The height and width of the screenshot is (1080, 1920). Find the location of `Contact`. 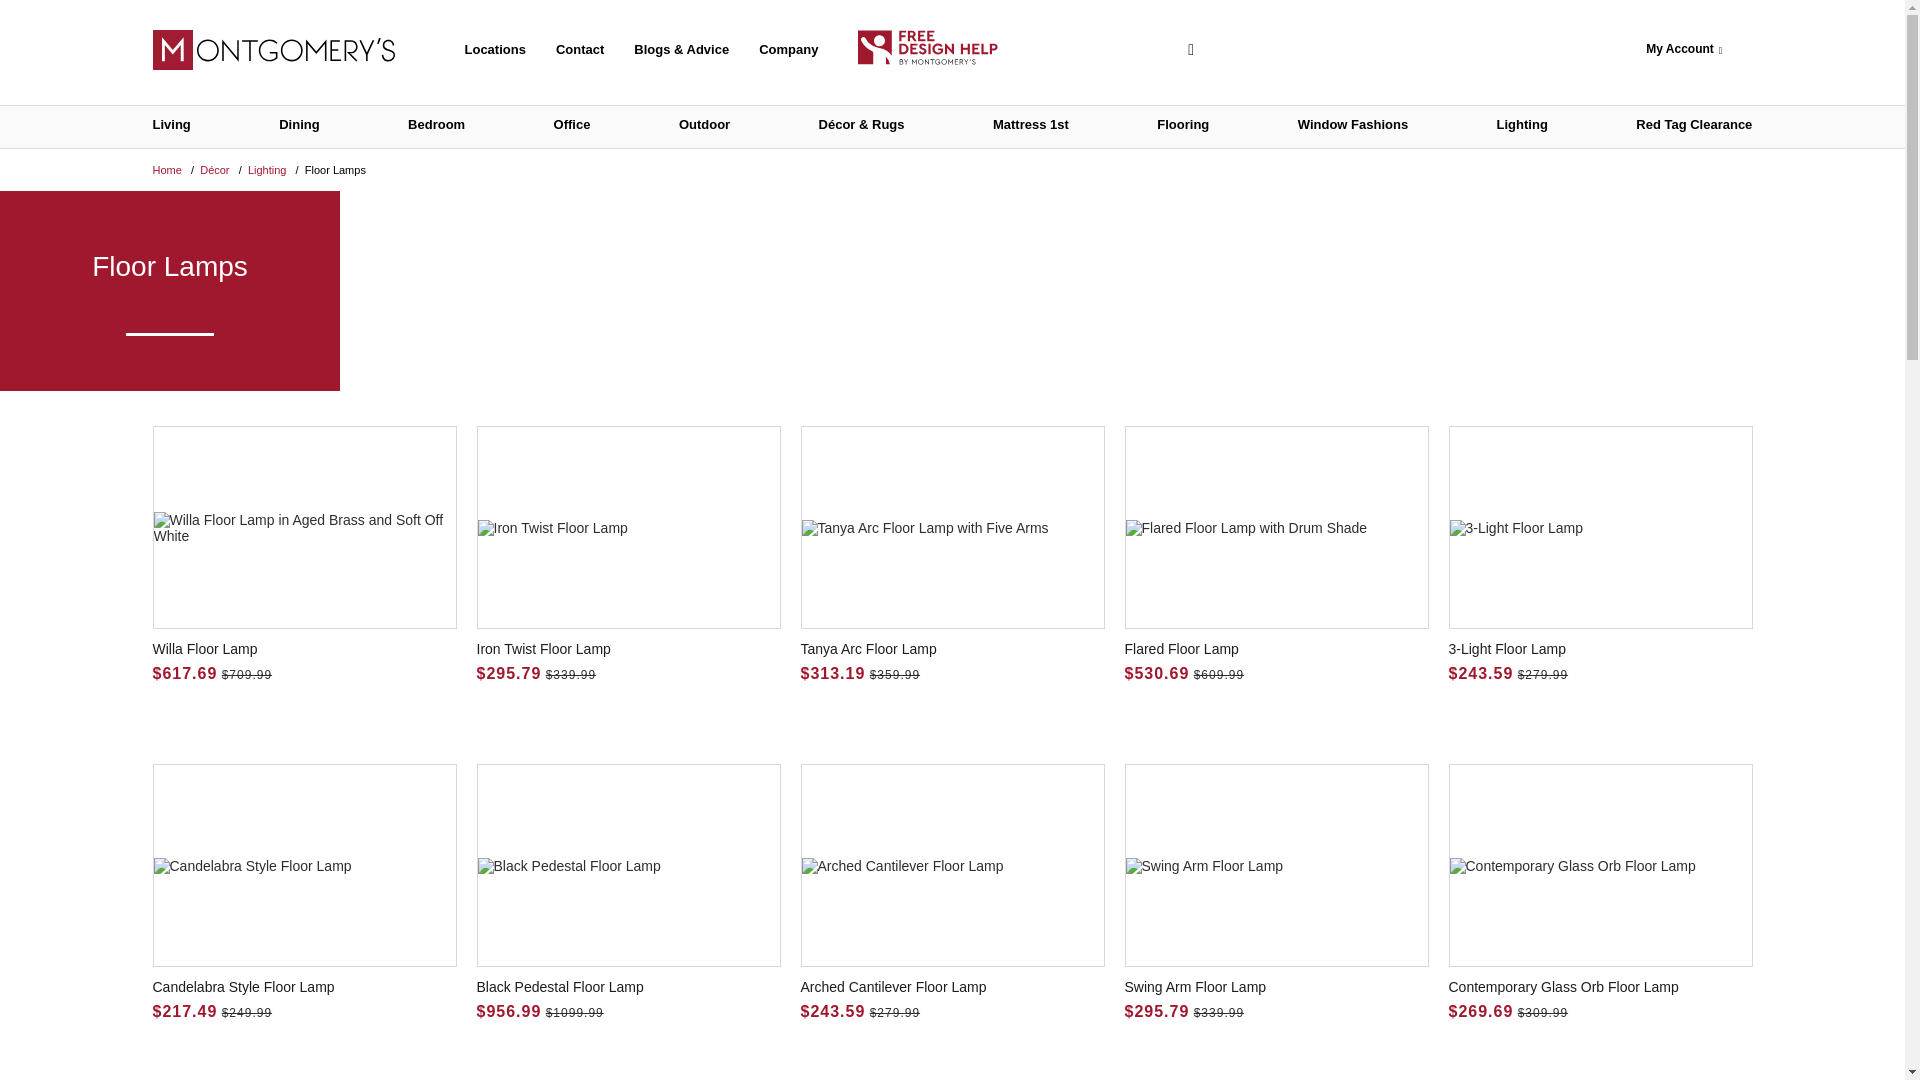

Contact is located at coordinates (580, 50).